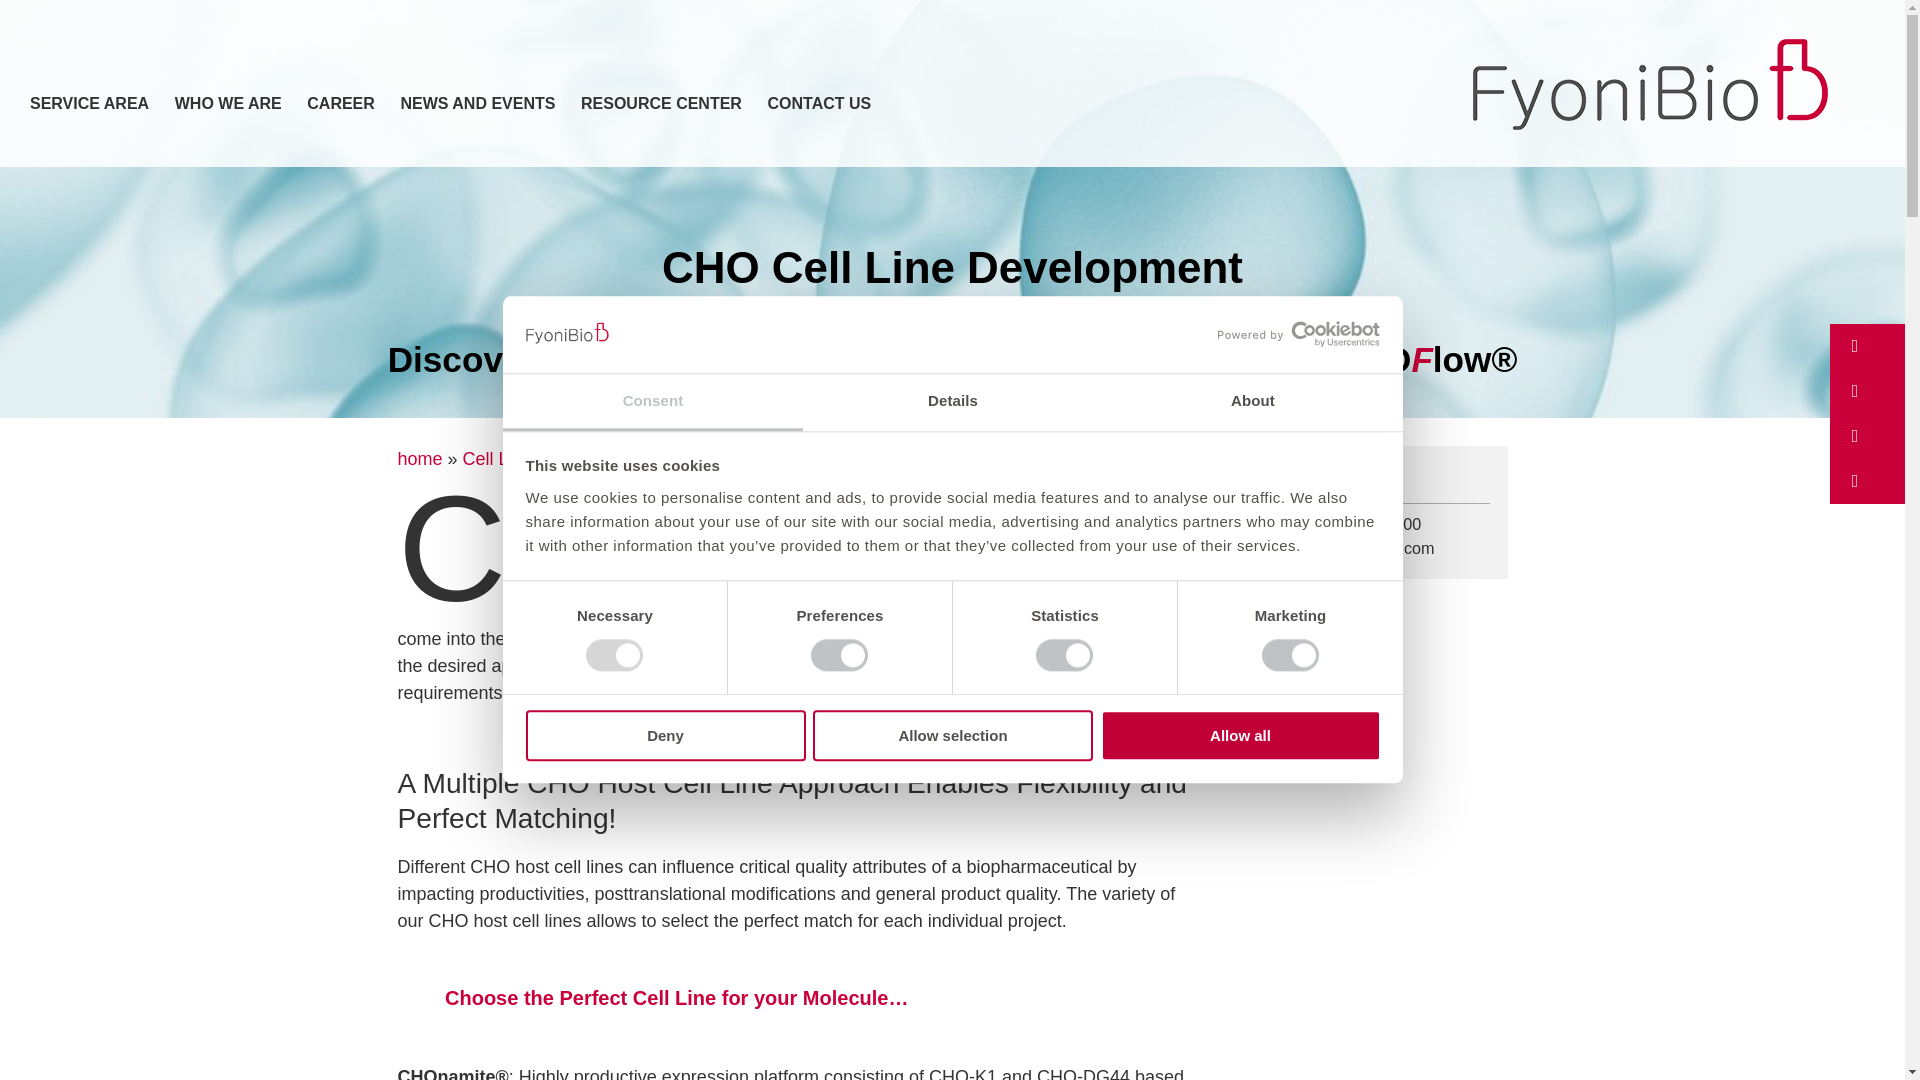 The image size is (1920, 1080). I want to click on Allow all, so click(1240, 735).